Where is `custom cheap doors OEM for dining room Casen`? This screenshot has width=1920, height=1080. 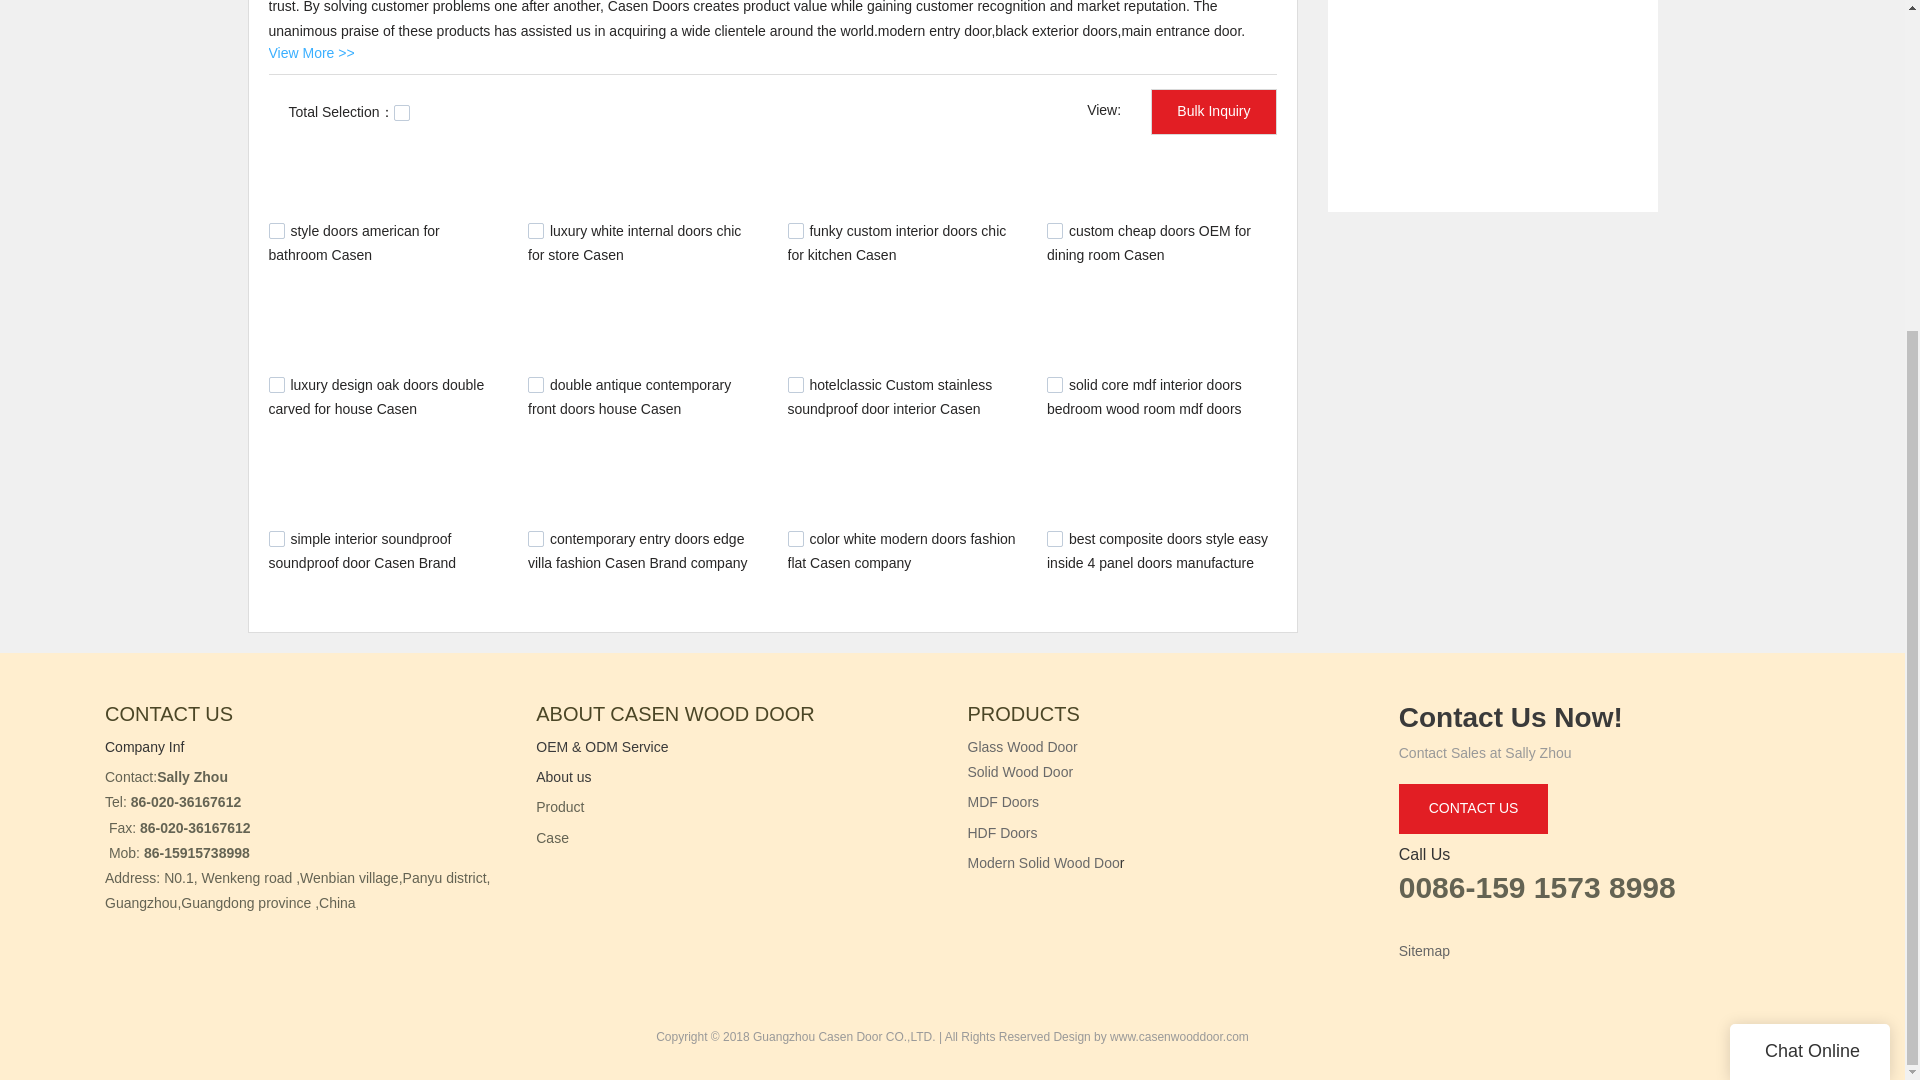 custom cheap doors OEM for dining room Casen is located at coordinates (1148, 242).